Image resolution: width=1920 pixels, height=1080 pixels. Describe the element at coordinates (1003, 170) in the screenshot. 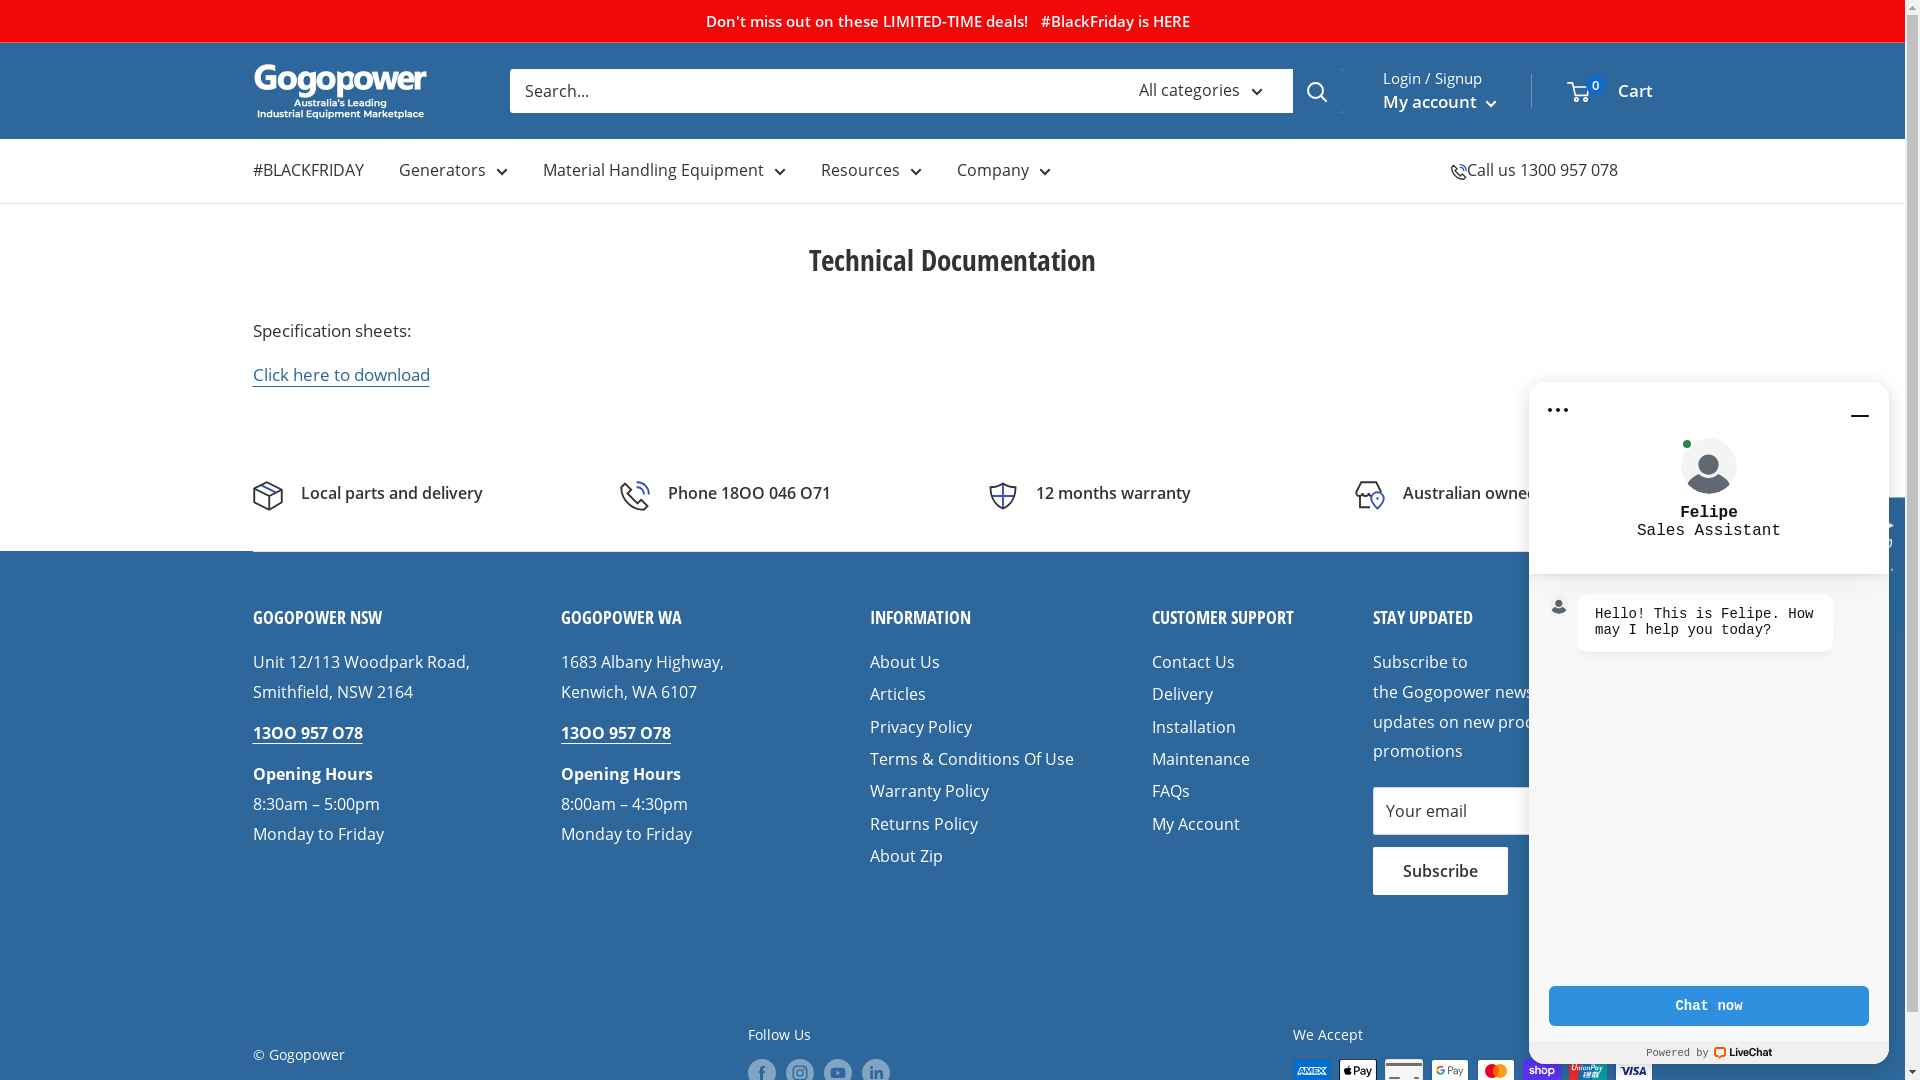

I see `Company` at that location.